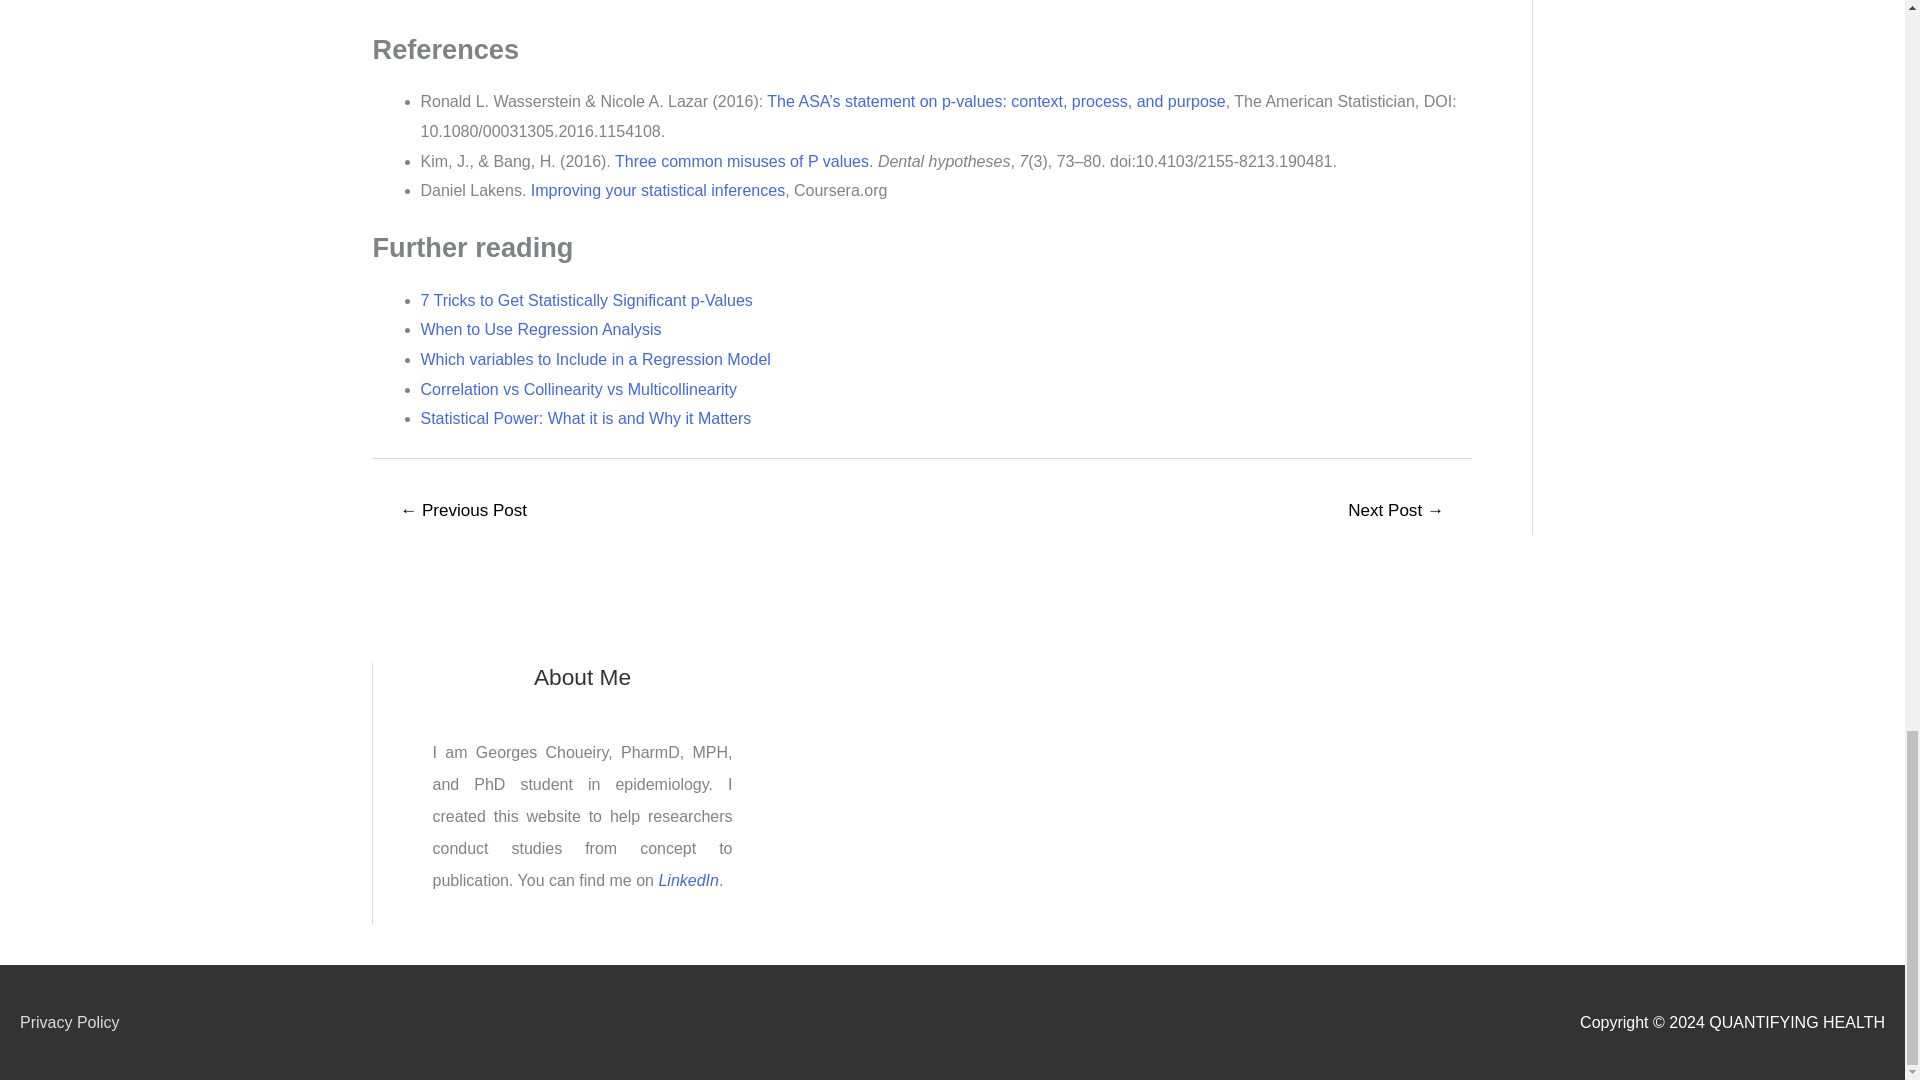 The image size is (1920, 1080). What do you see at coordinates (594, 360) in the screenshot?
I see `Which variables to Include in a Regression Model` at bounding box center [594, 360].